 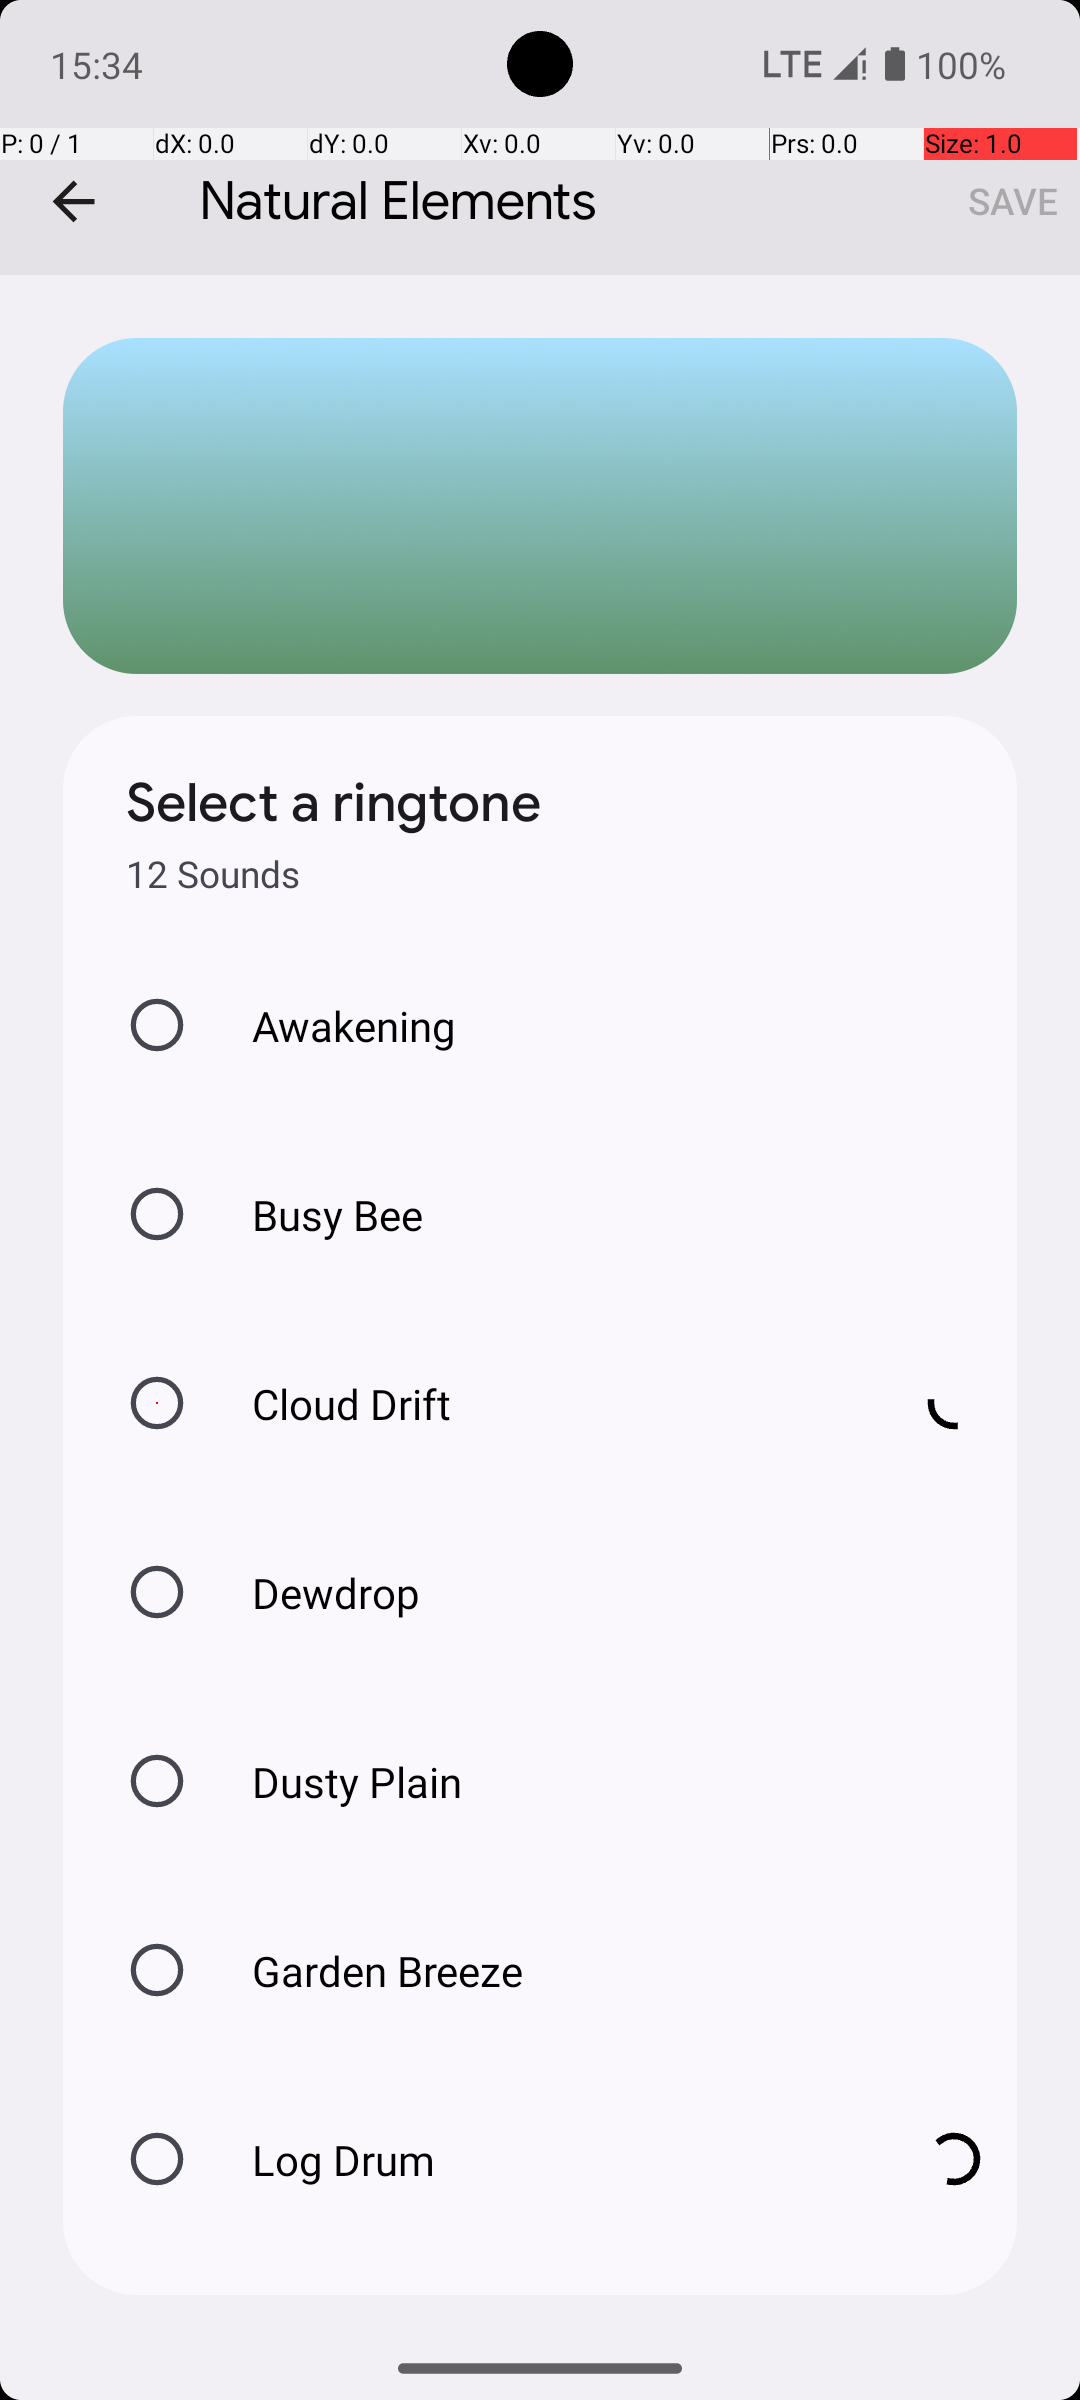 I want to click on Select a ringtone, so click(x=334, y=803).